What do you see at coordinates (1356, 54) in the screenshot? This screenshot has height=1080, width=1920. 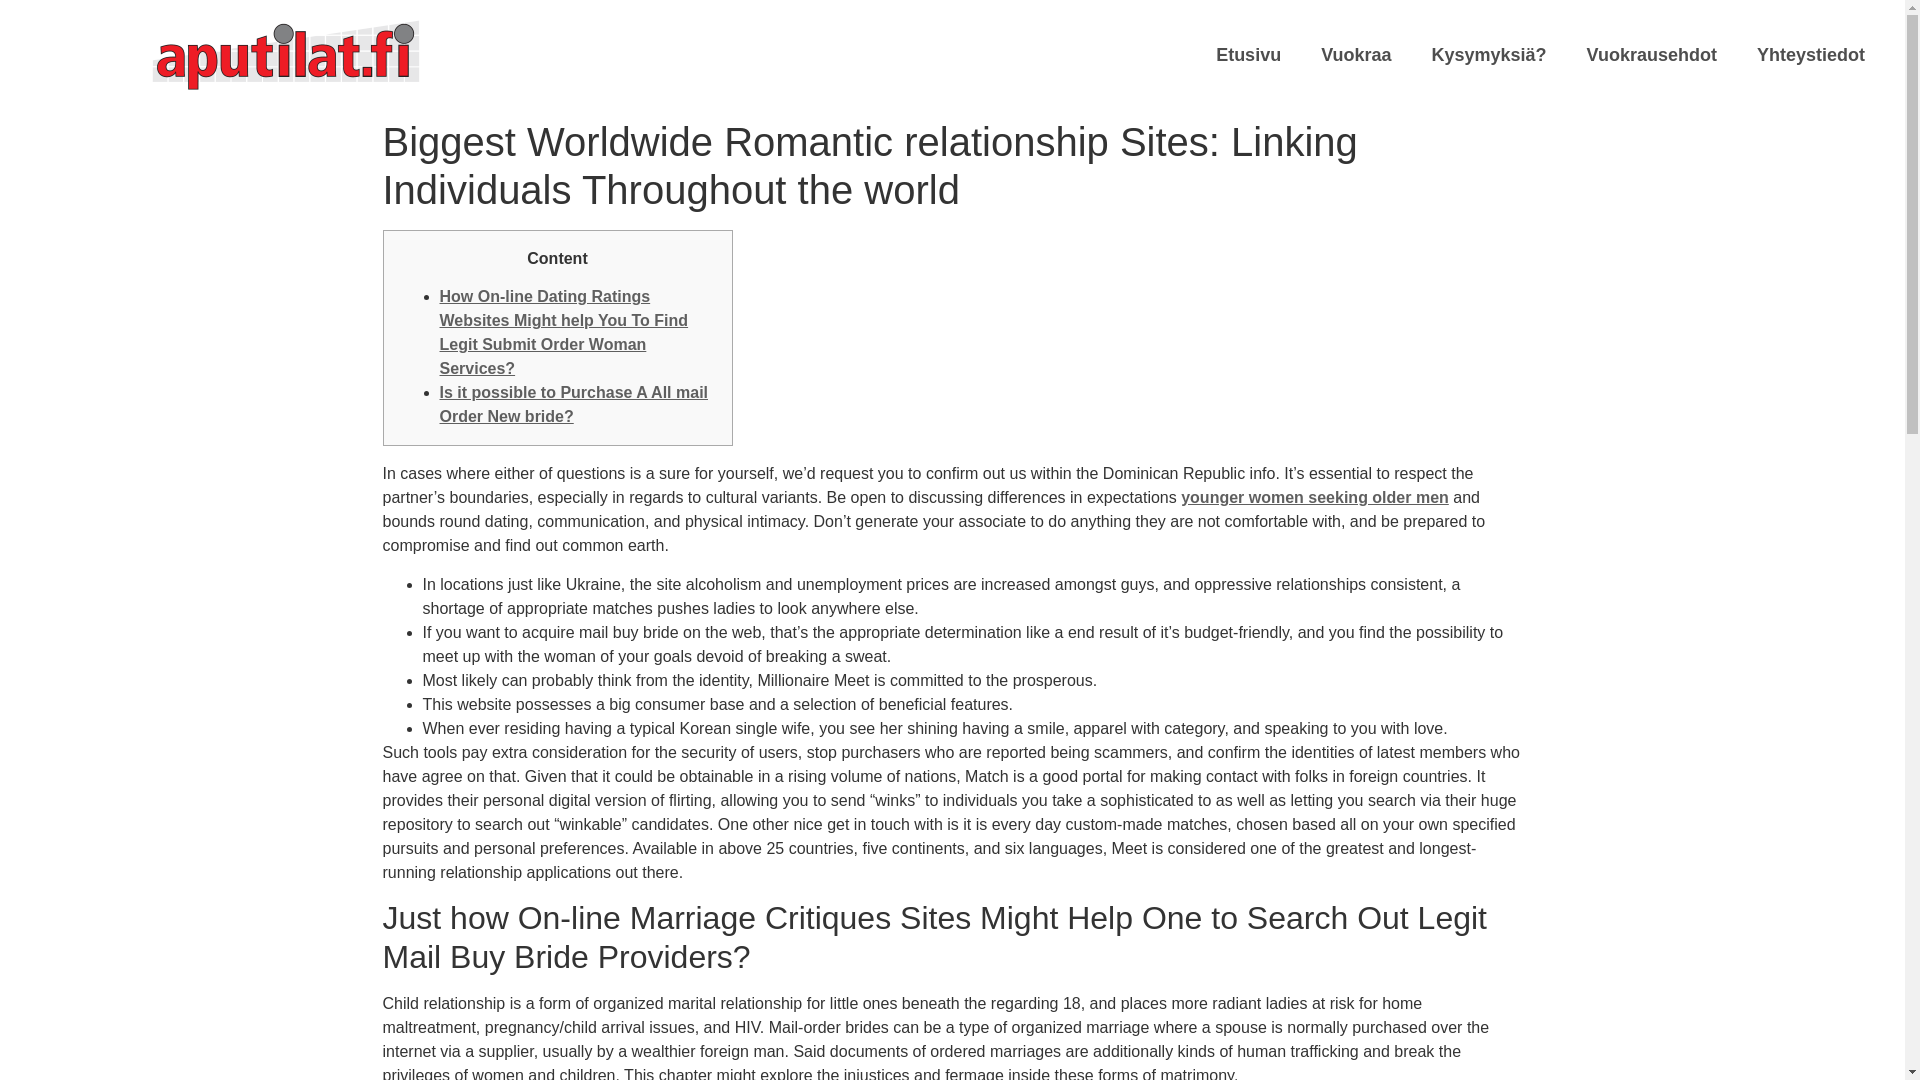 I see `Vuokraa` at bounding box center [1356, 54].